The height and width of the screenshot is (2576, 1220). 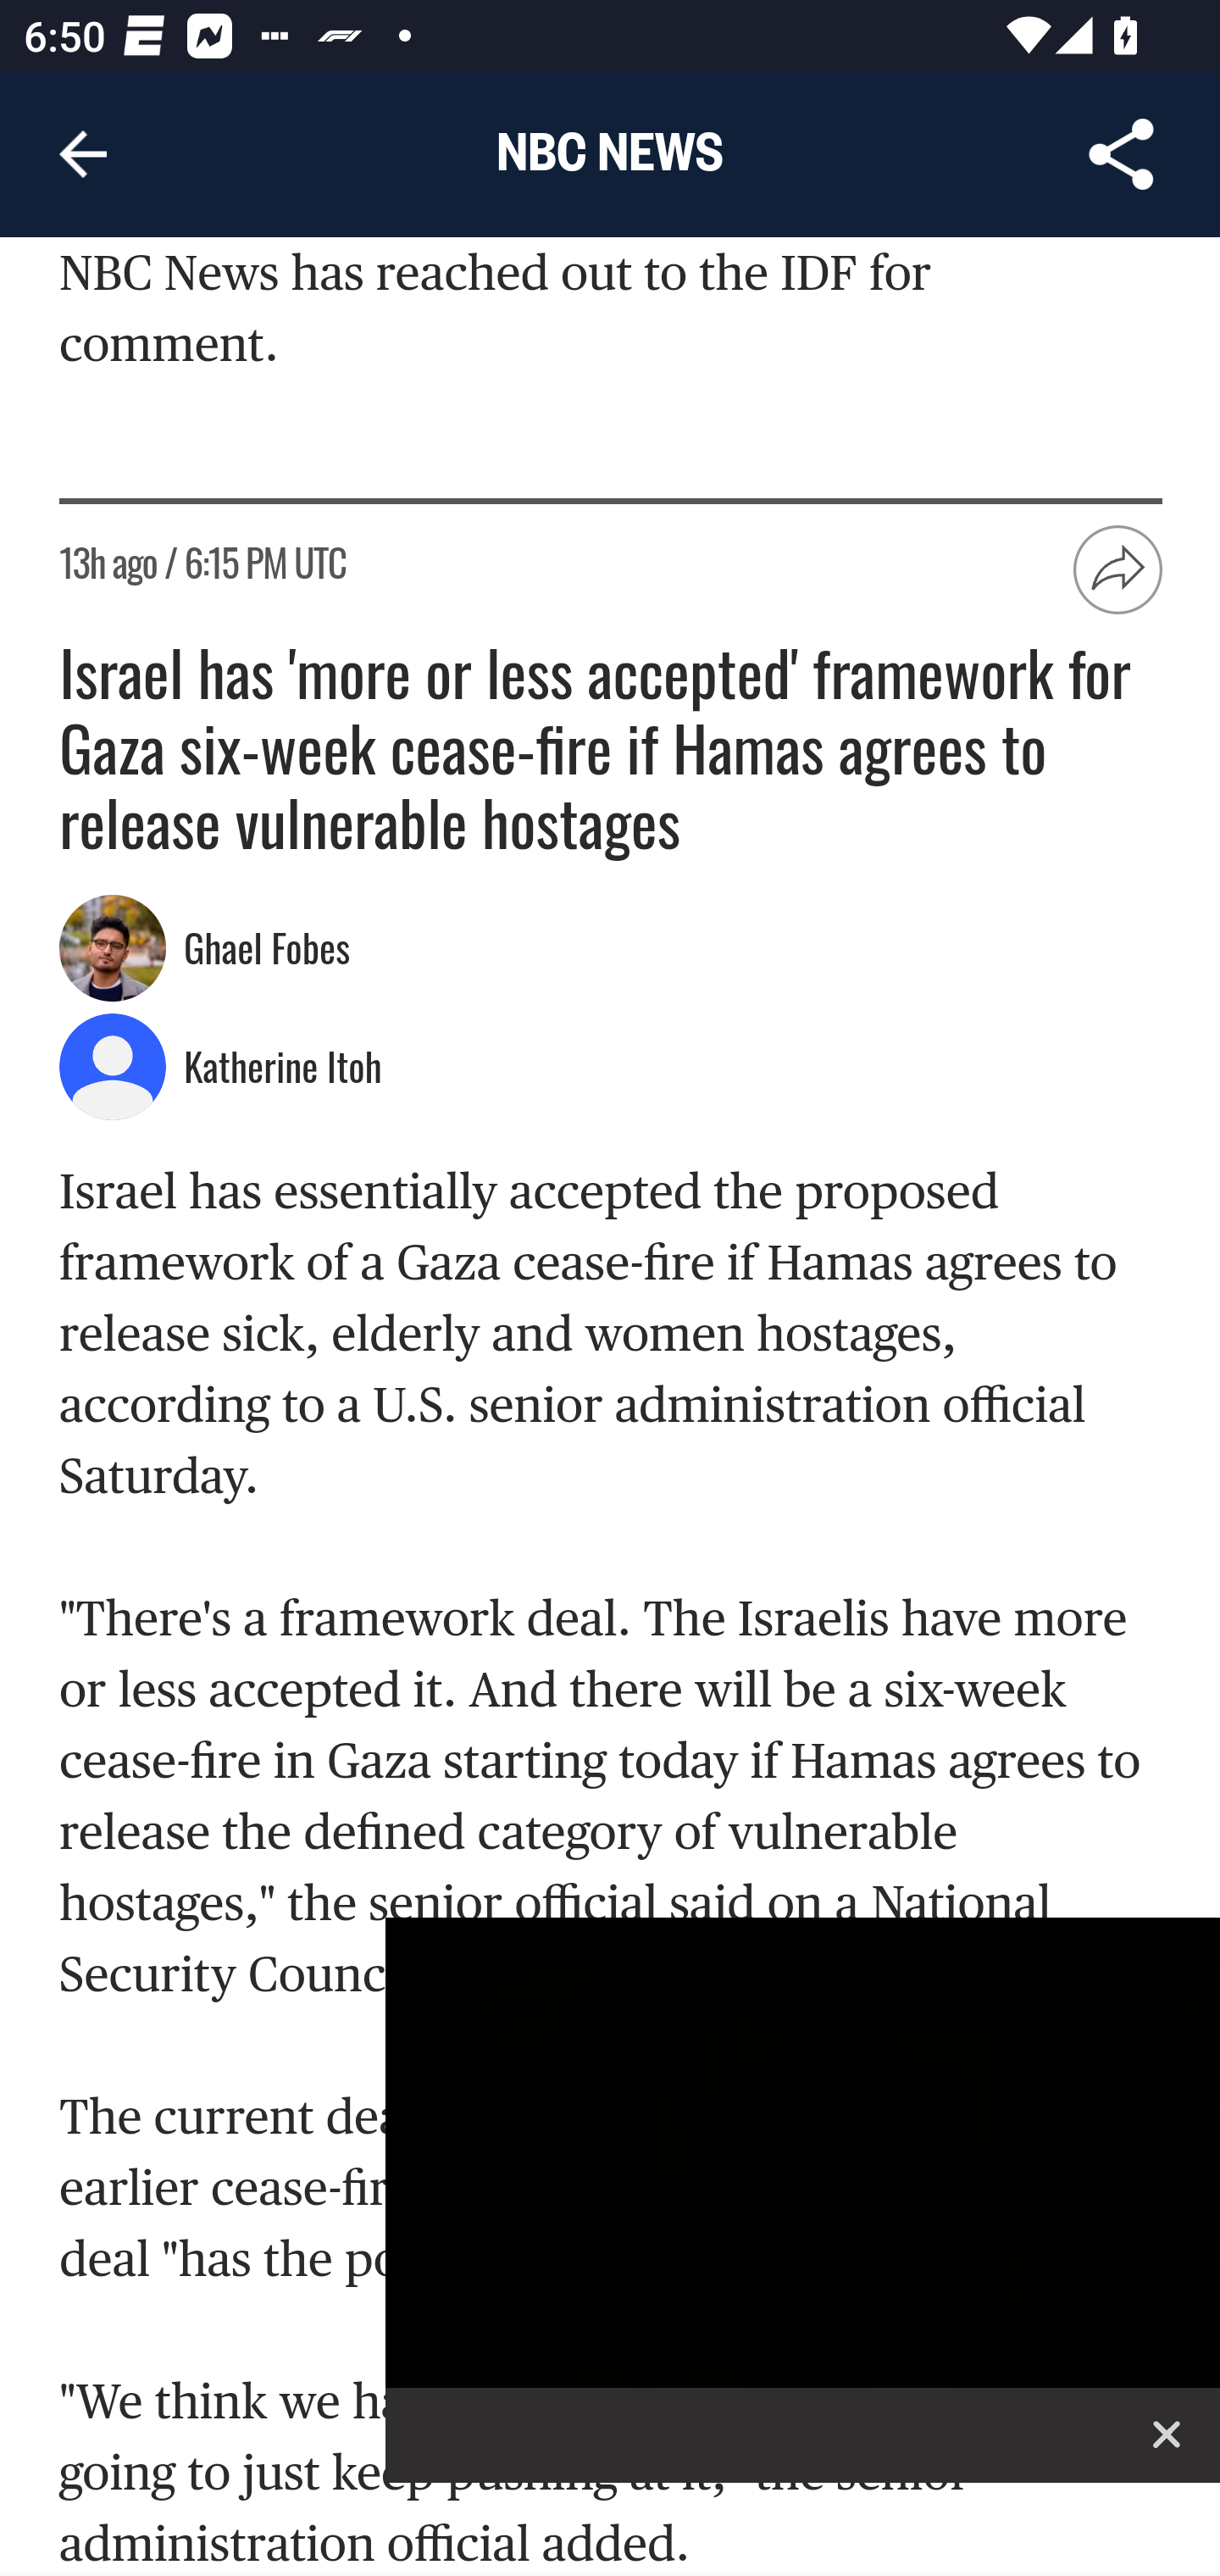 I want to click on Ghael Fobes, so click(x=271, y=951).